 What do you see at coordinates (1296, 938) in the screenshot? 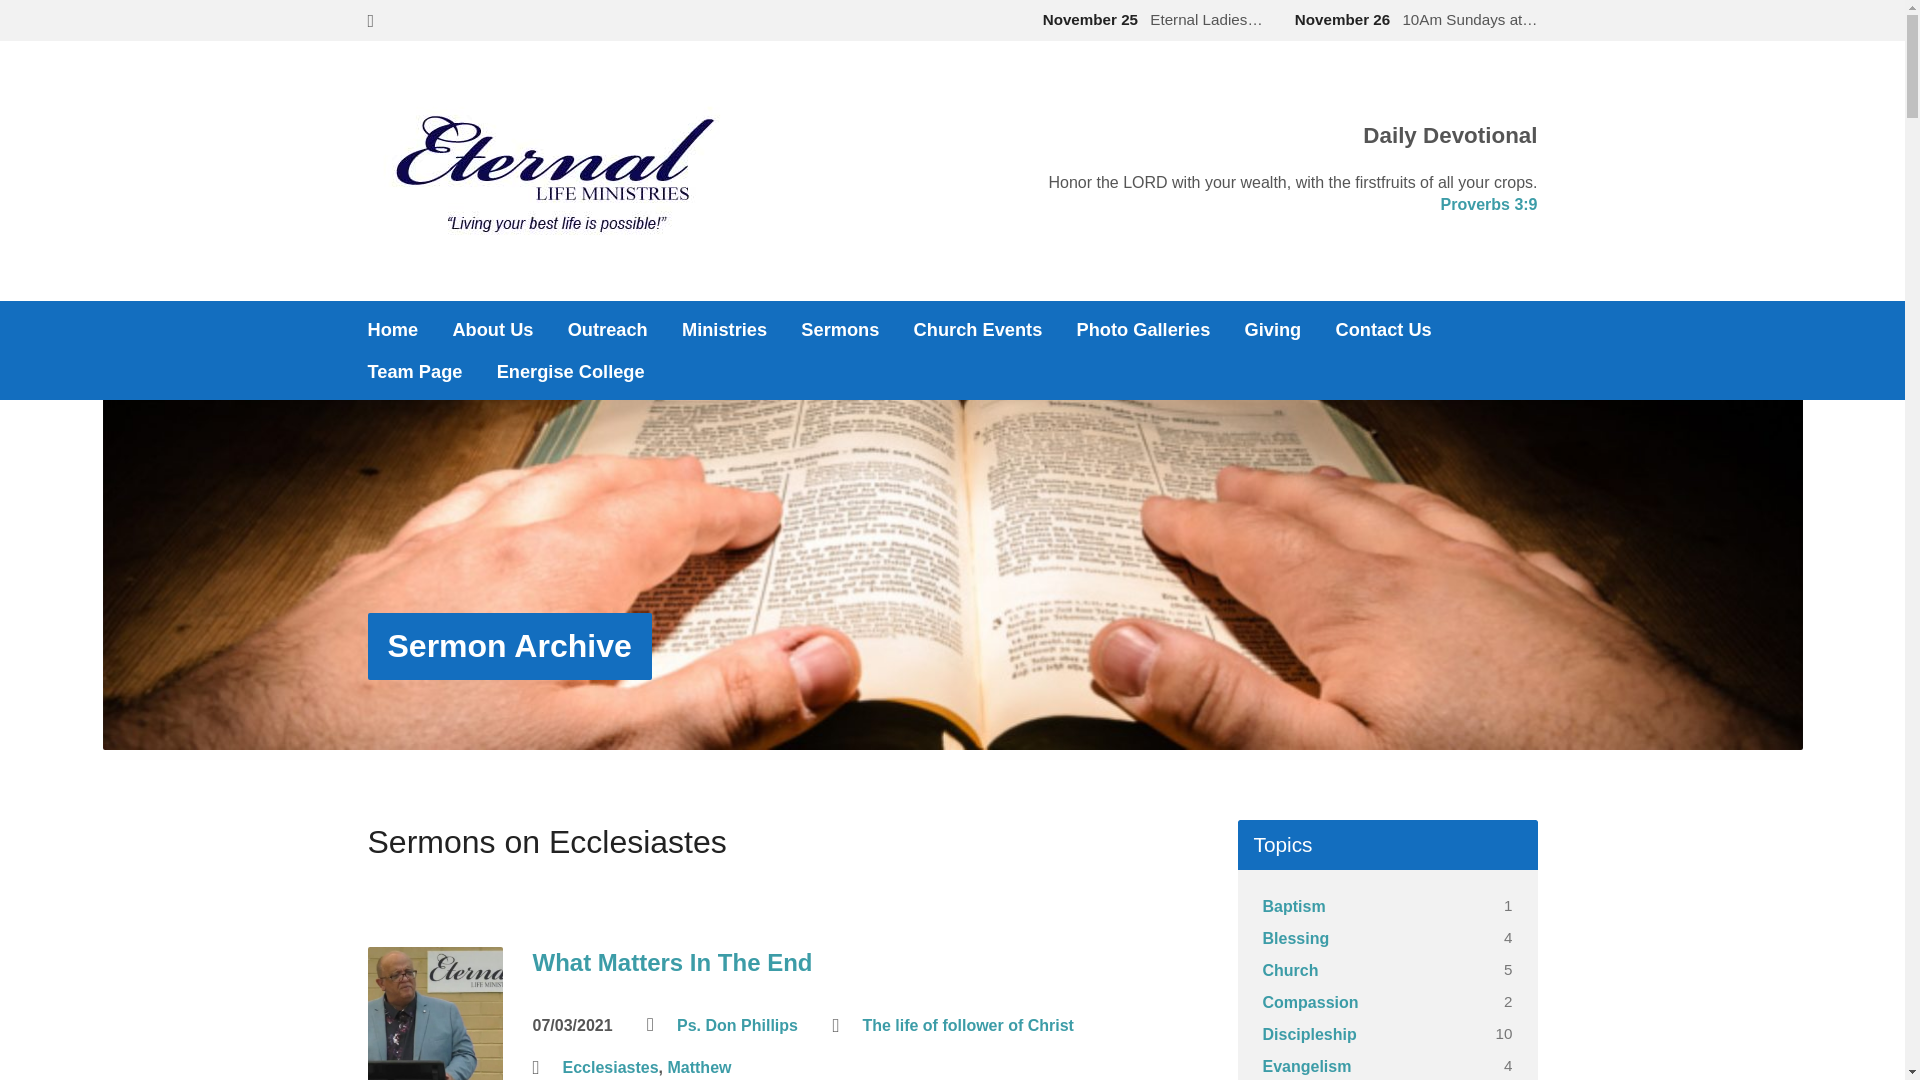
I see `Blessing` at bounding box center [1296, 938].